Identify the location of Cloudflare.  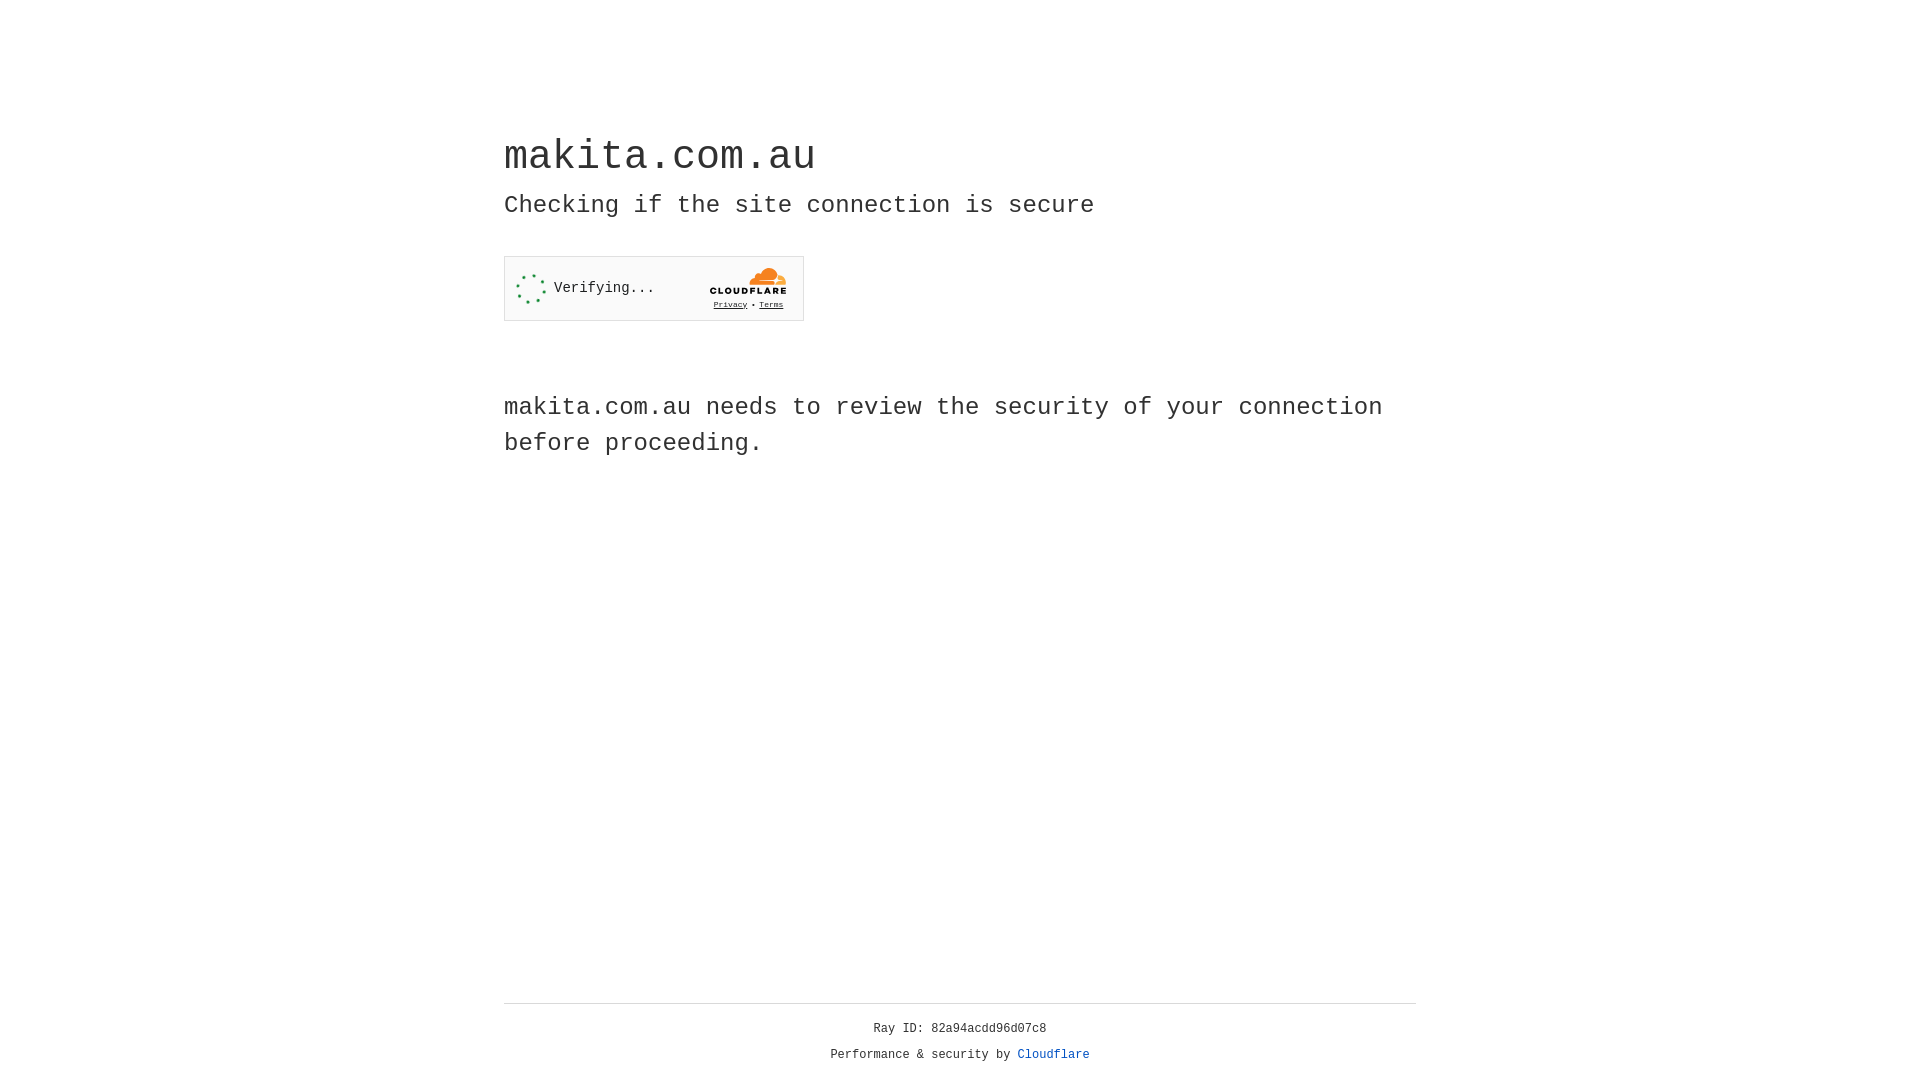
(1054, 1055).